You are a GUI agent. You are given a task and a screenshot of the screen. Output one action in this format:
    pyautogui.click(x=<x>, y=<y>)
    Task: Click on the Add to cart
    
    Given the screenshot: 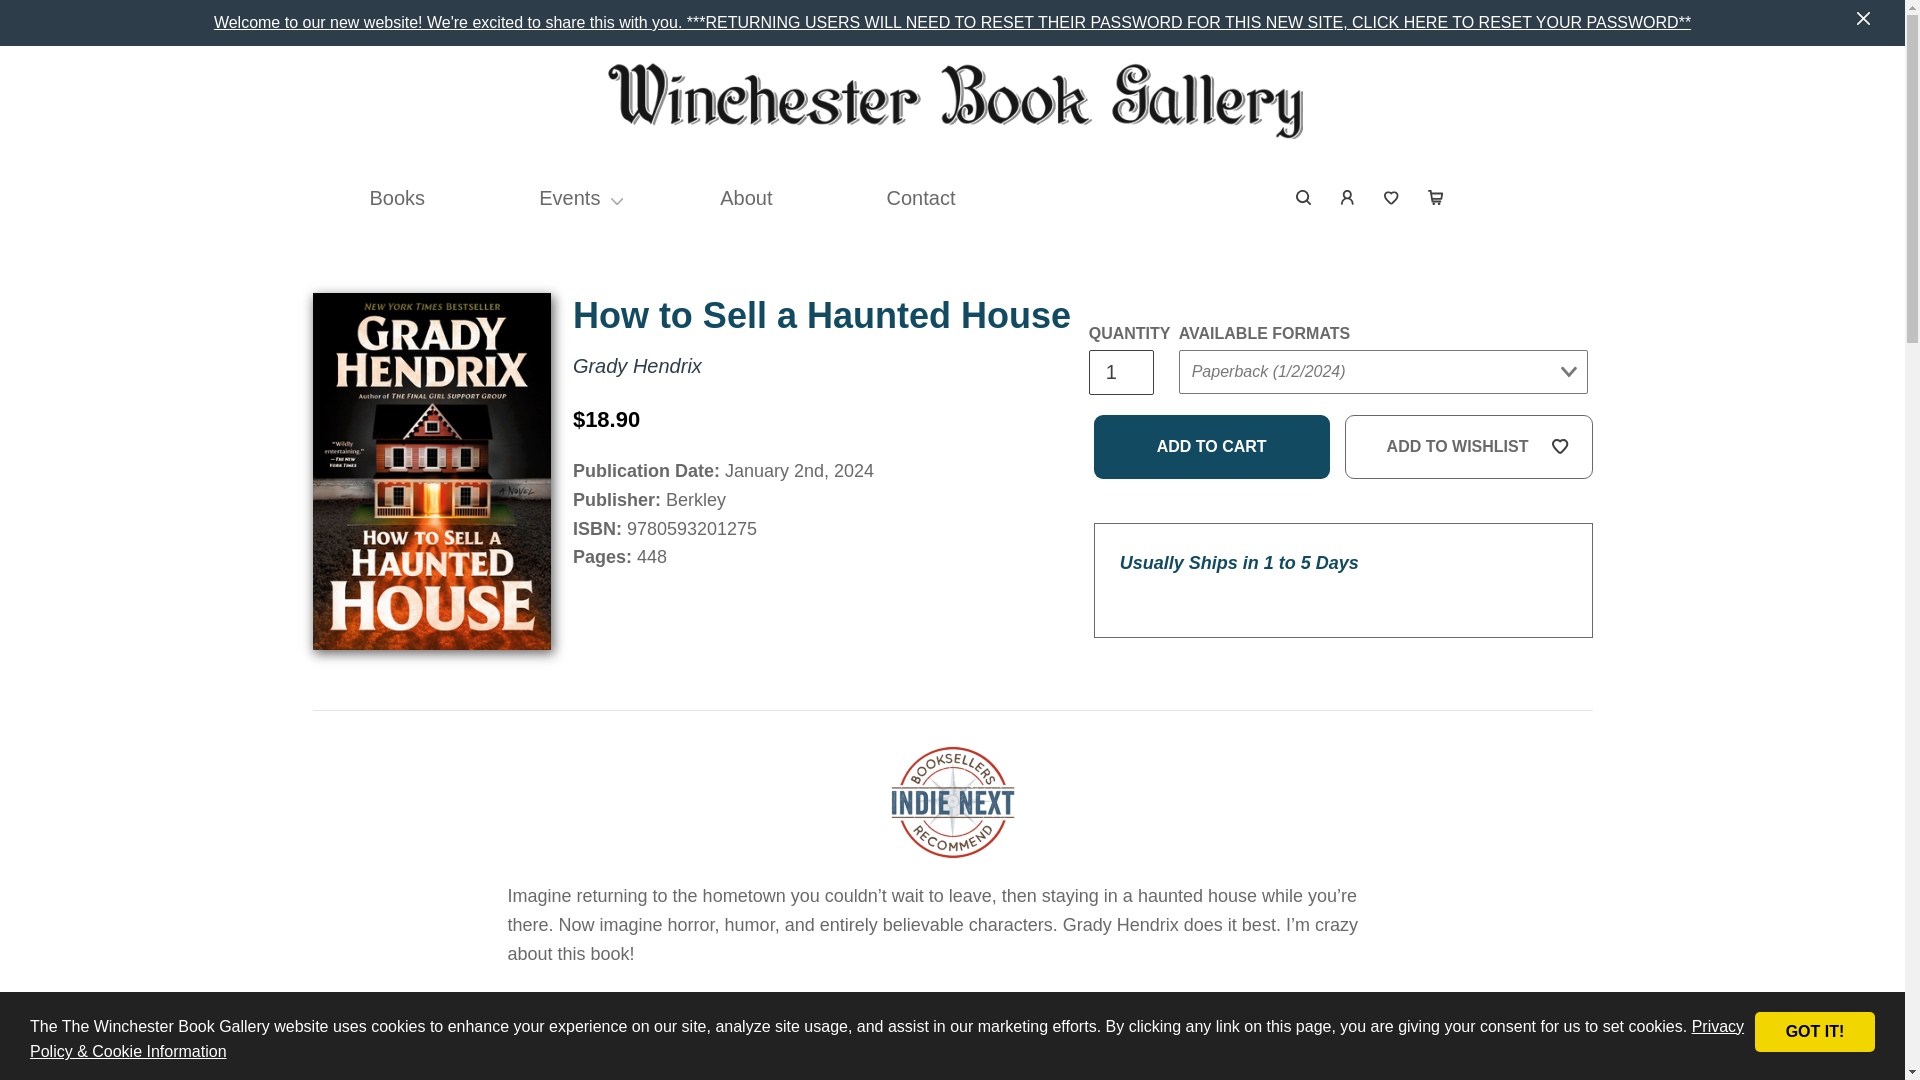 What is the action you would take?
    pyautogui.click(x=1212, y=446)
    